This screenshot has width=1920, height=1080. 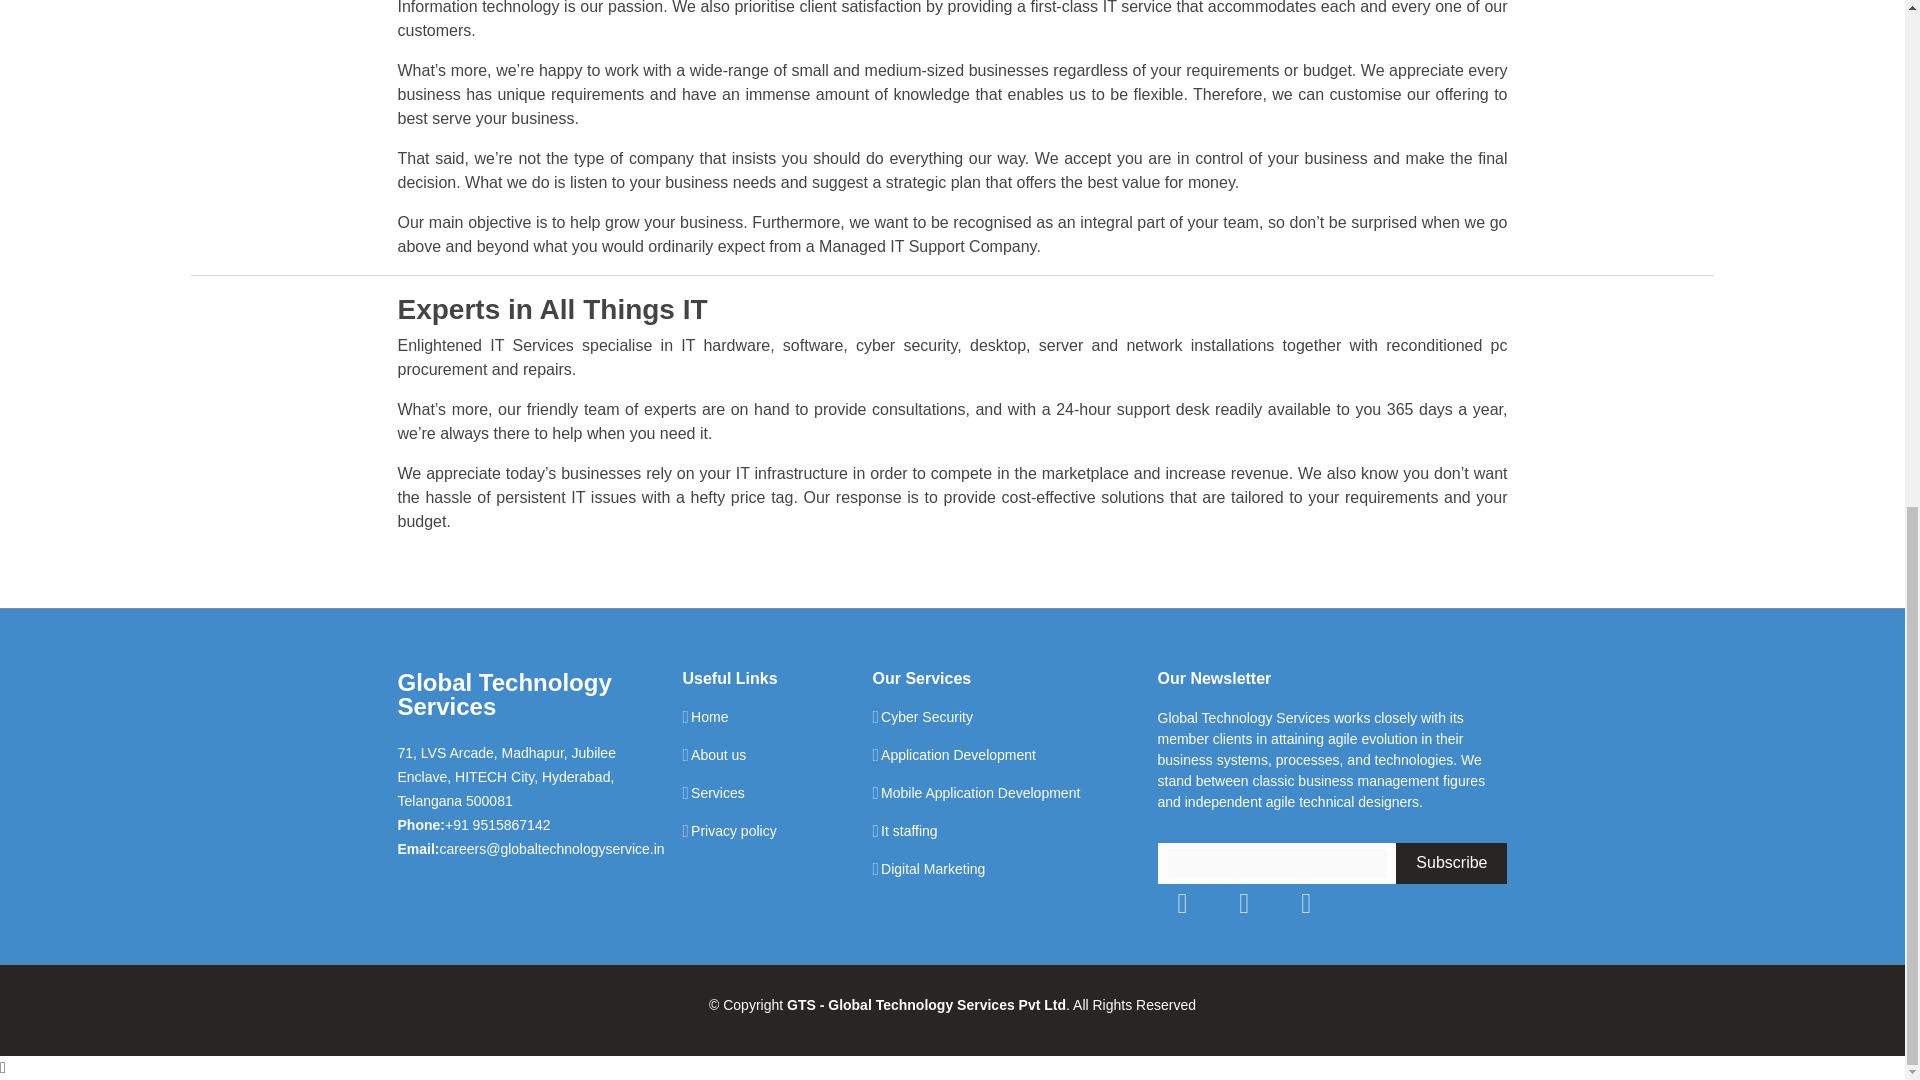 I want to click on Mobile Application Development, so click(x=980, y=793).